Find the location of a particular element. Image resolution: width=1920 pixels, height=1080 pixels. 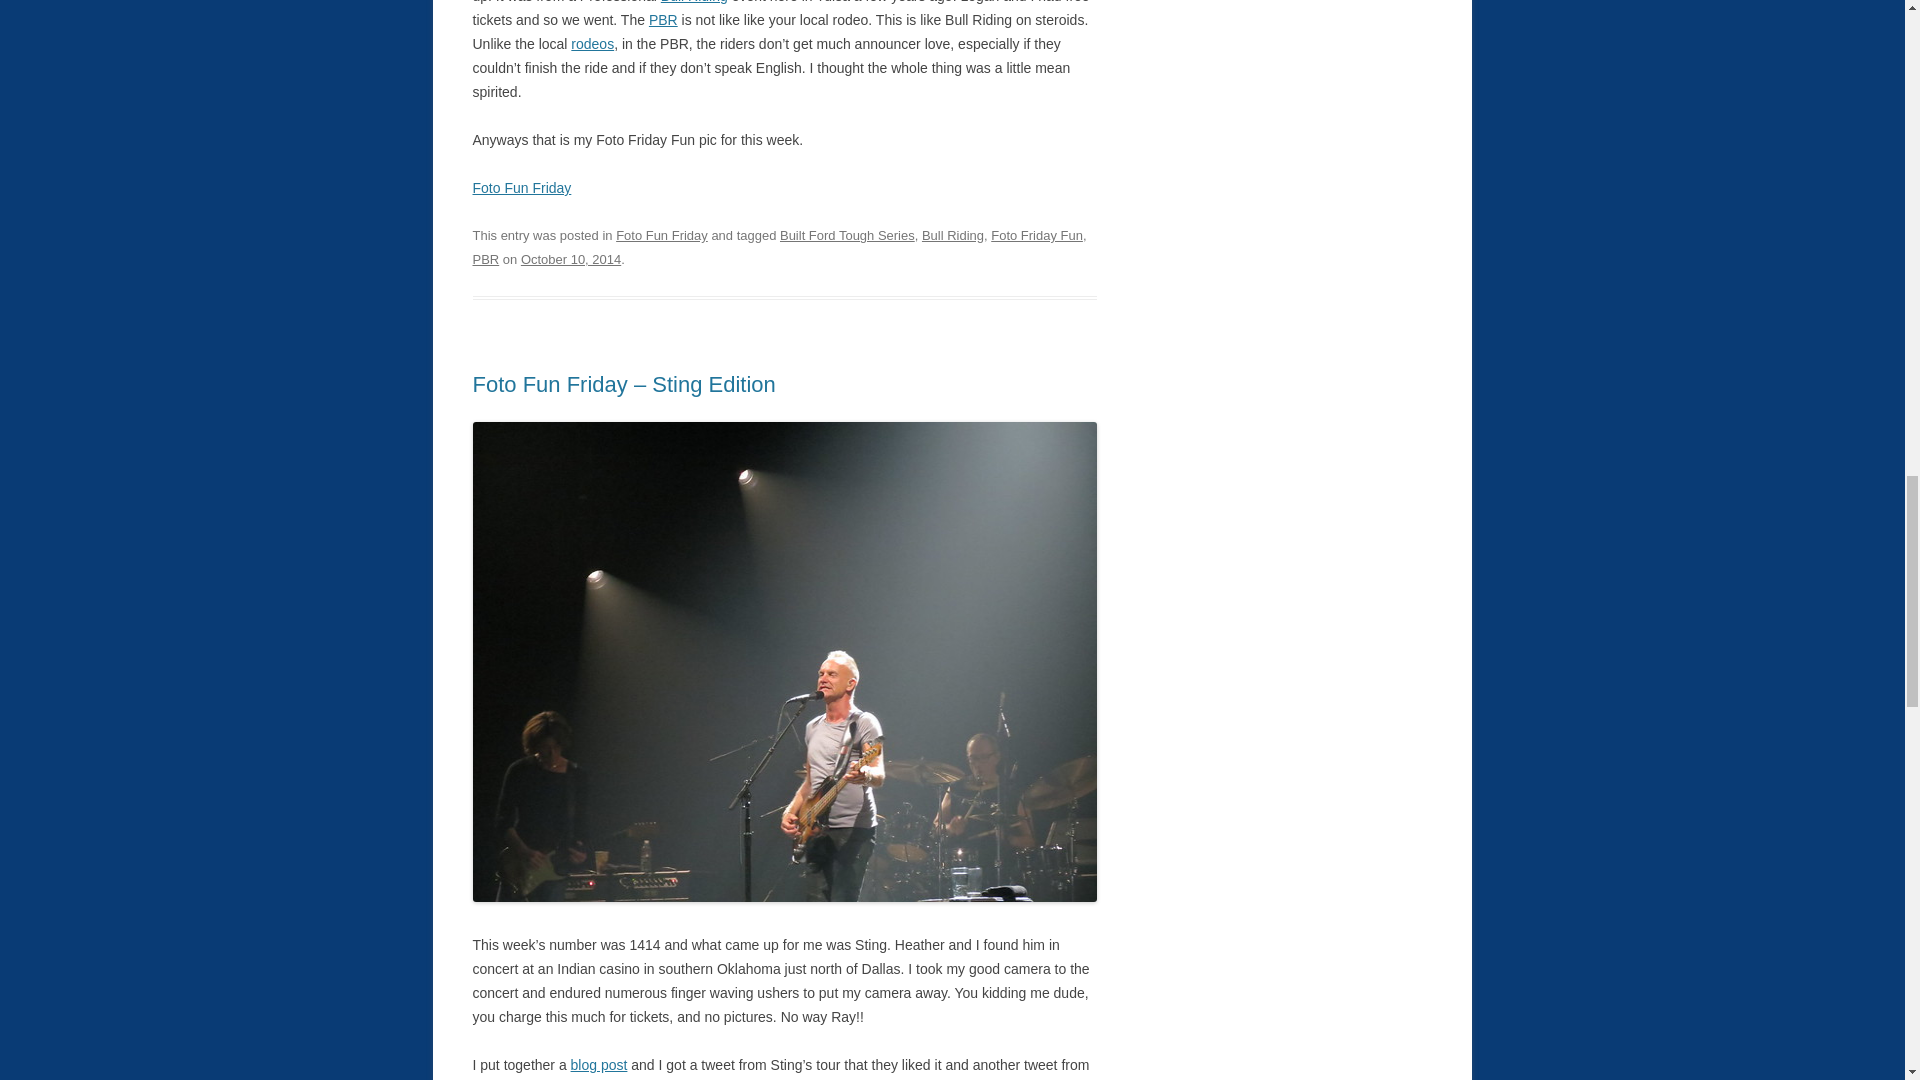

PBR is located at coordinates (486, 258).